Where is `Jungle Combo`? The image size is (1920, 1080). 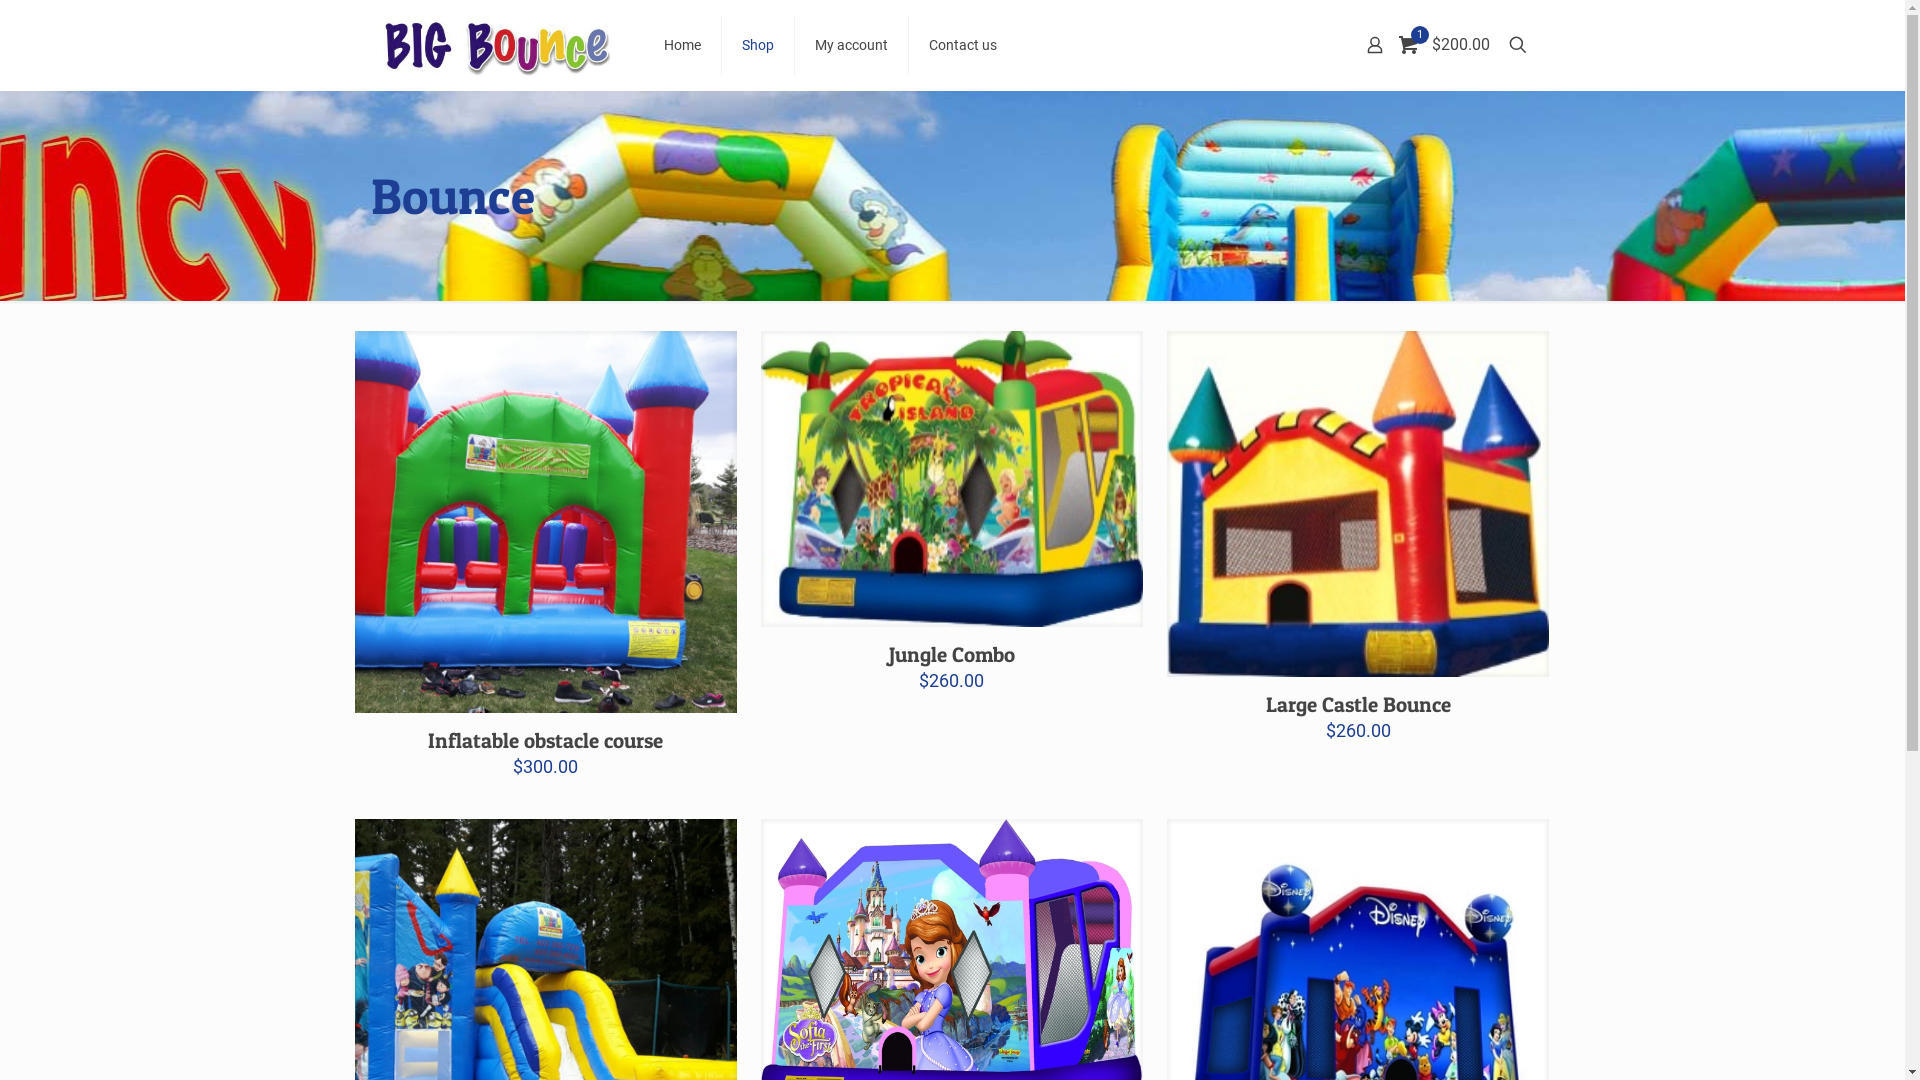 Jungle Combo is located at coordinates (952, 654).